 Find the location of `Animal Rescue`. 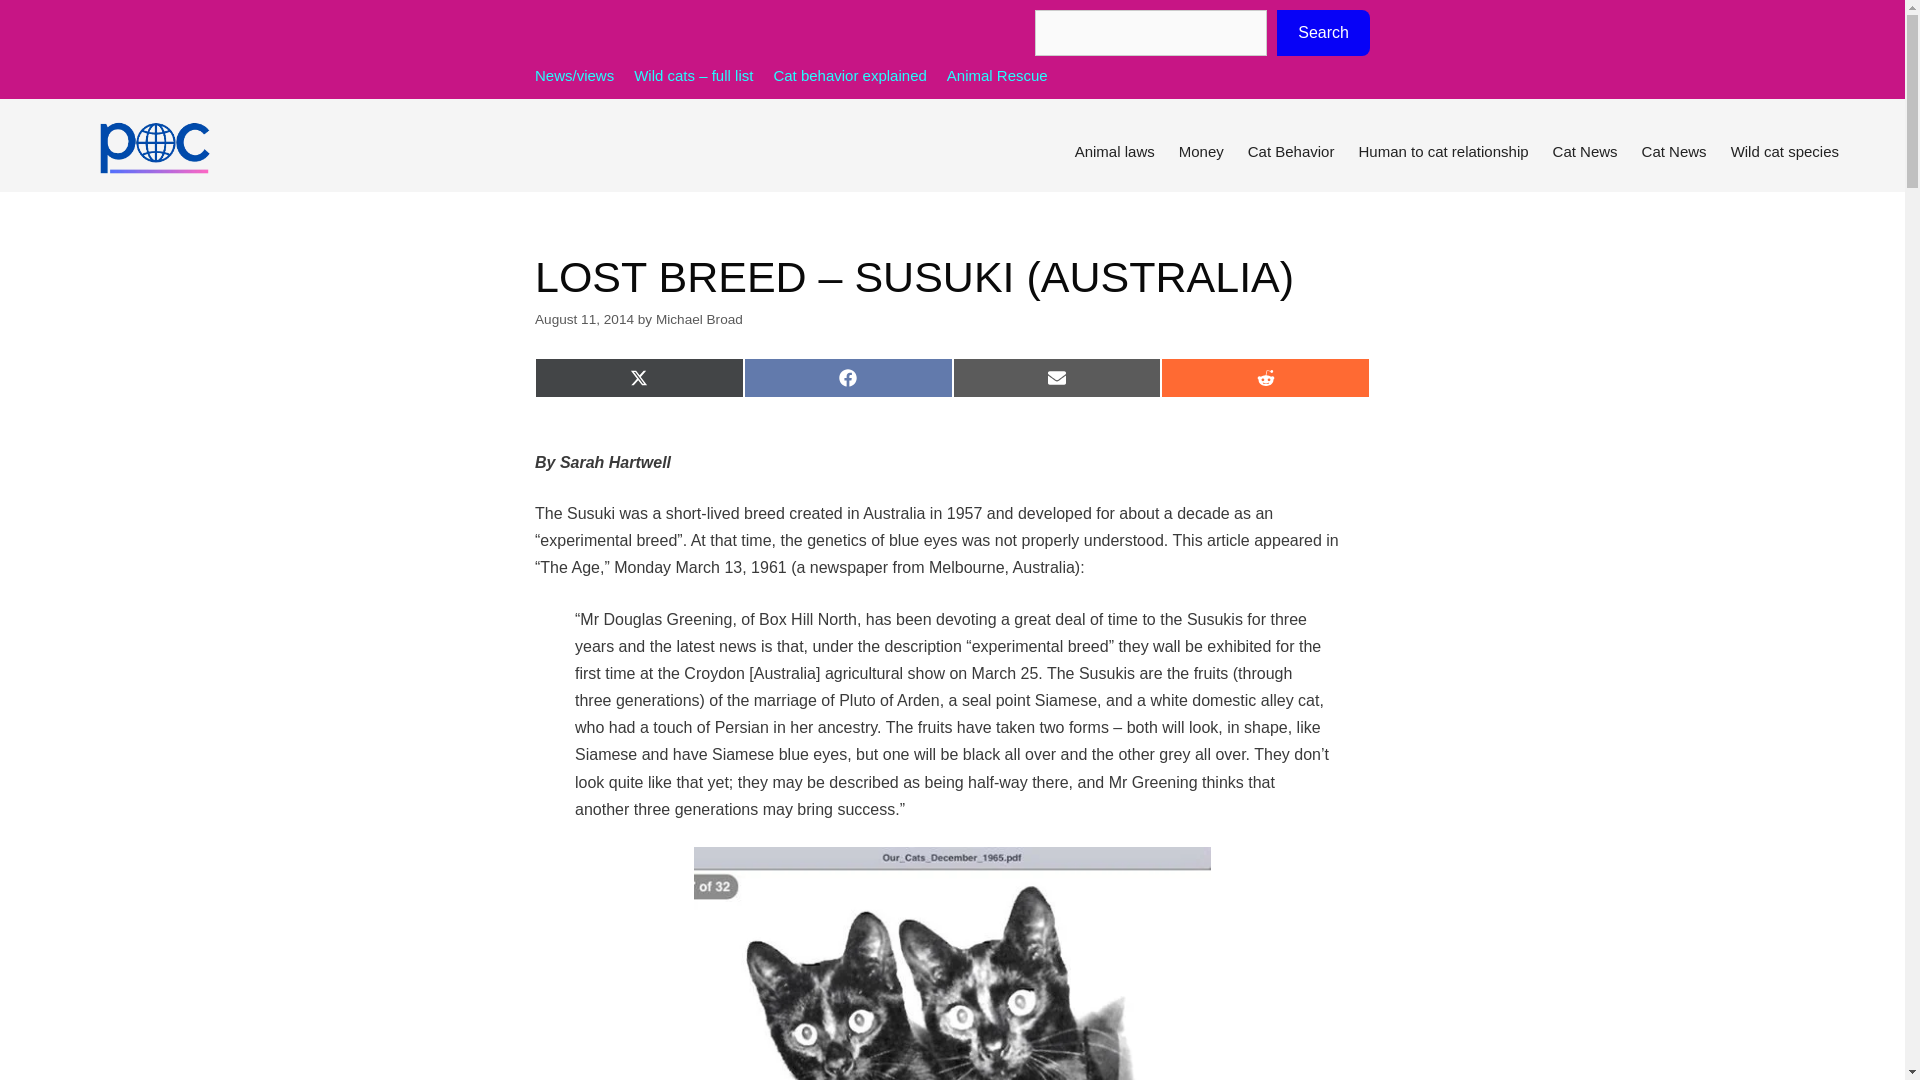

Animal Rescue is located at coordinates (997, 75).